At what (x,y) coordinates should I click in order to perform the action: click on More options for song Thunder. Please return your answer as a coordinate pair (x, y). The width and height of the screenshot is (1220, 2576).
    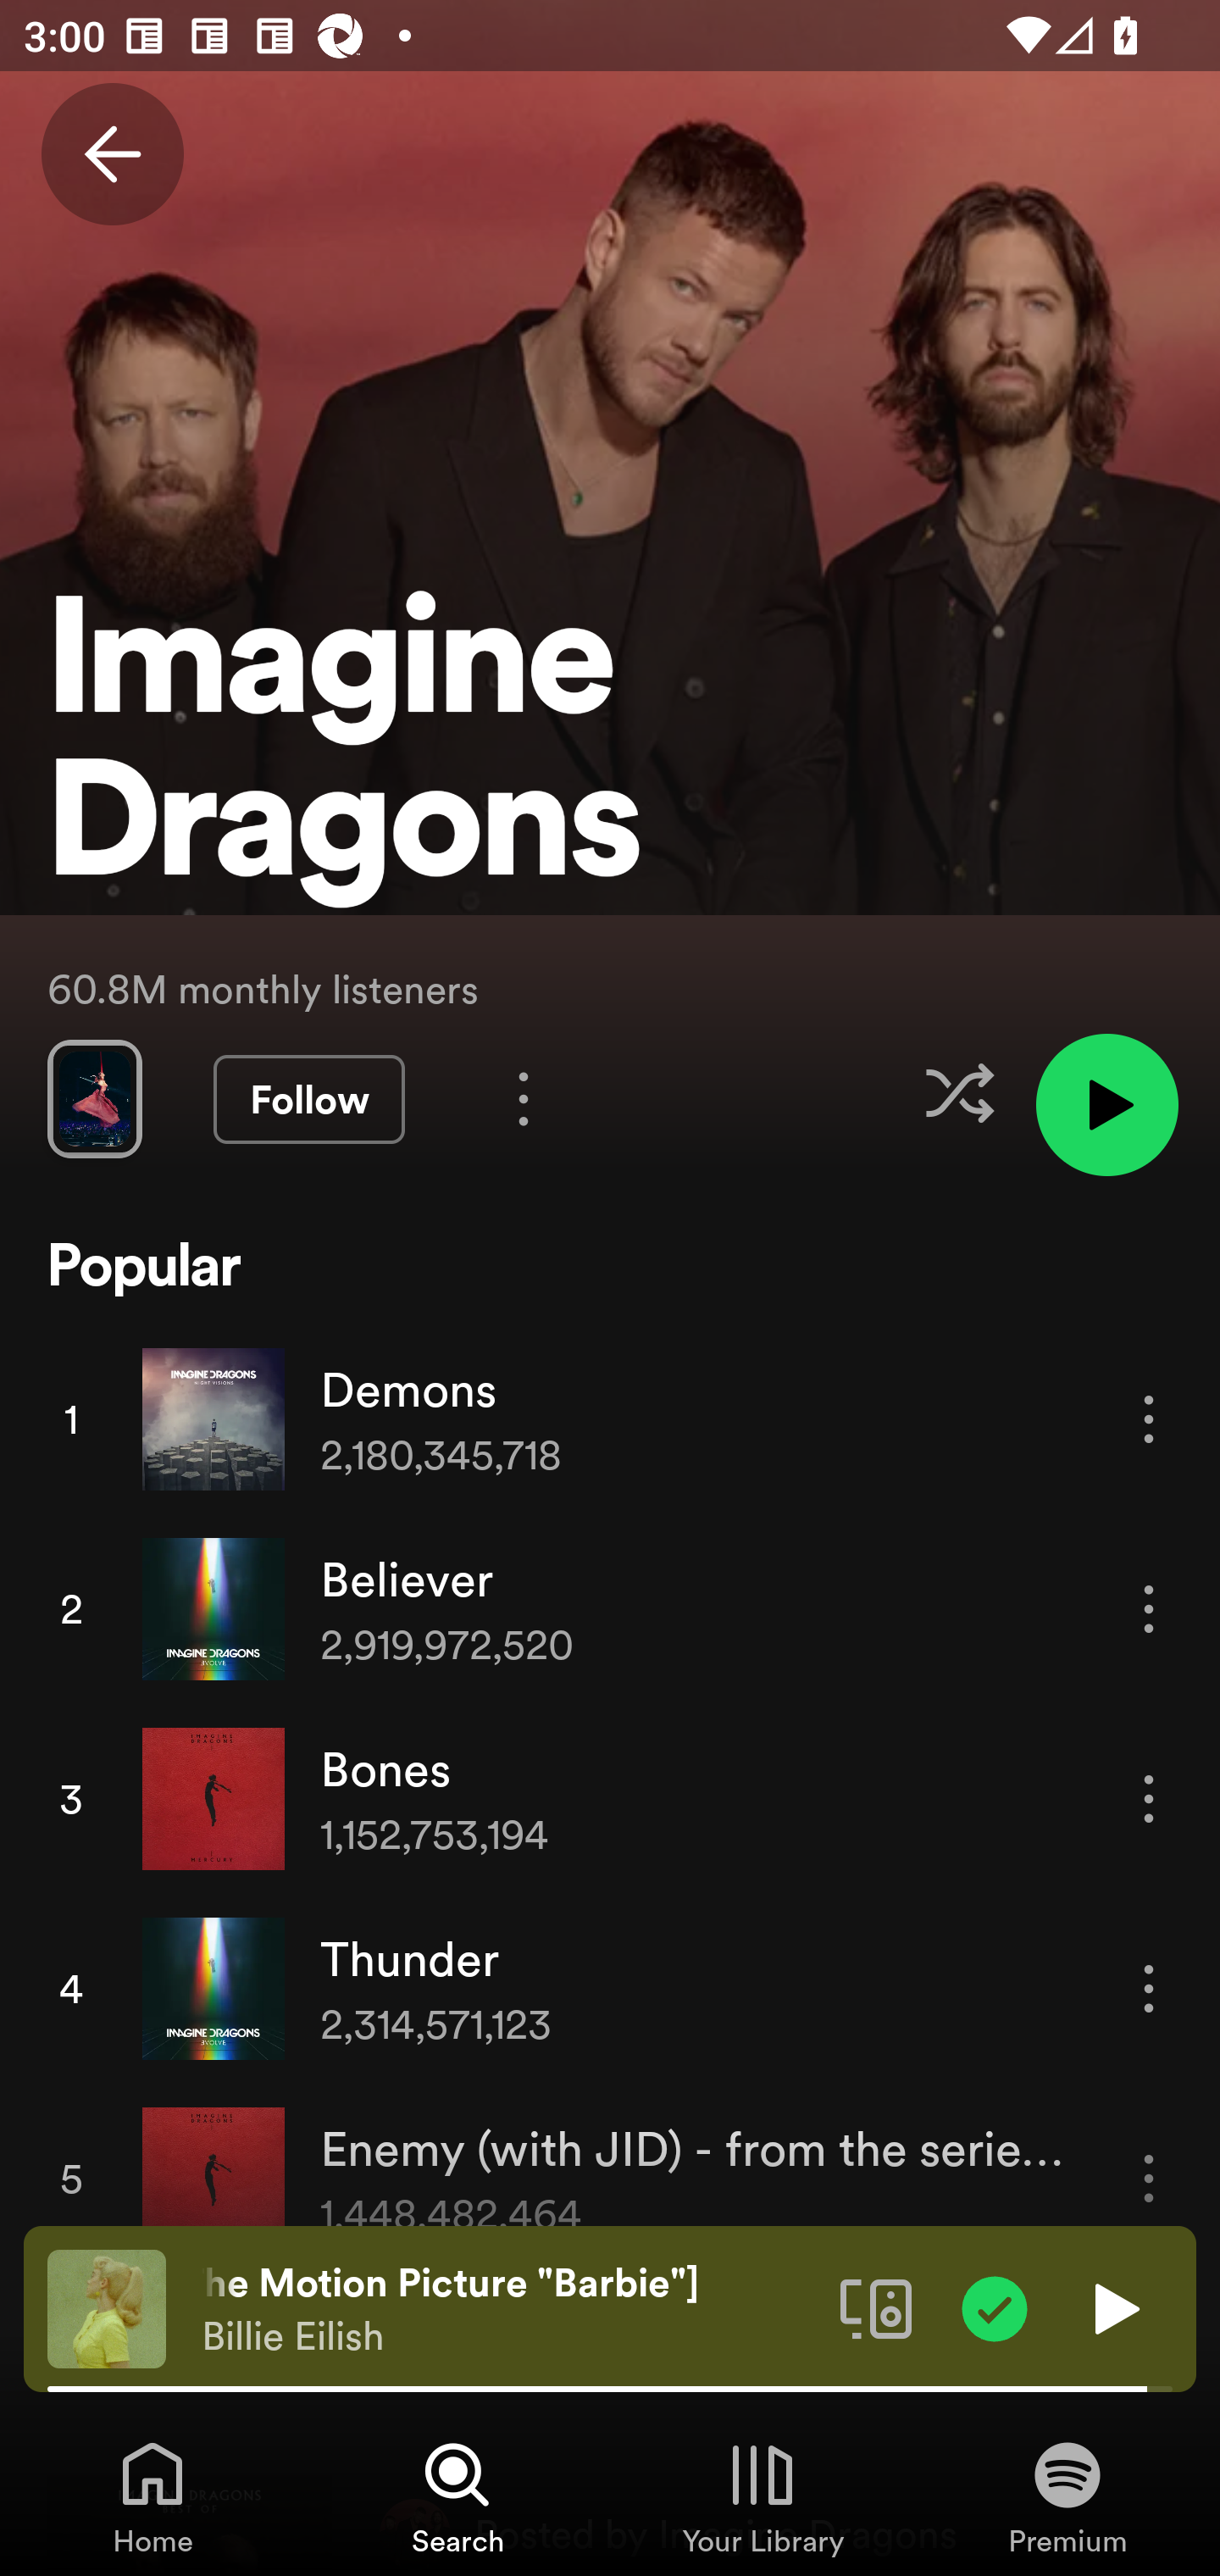
    Looking at the image, I should click on (1149, 1988).